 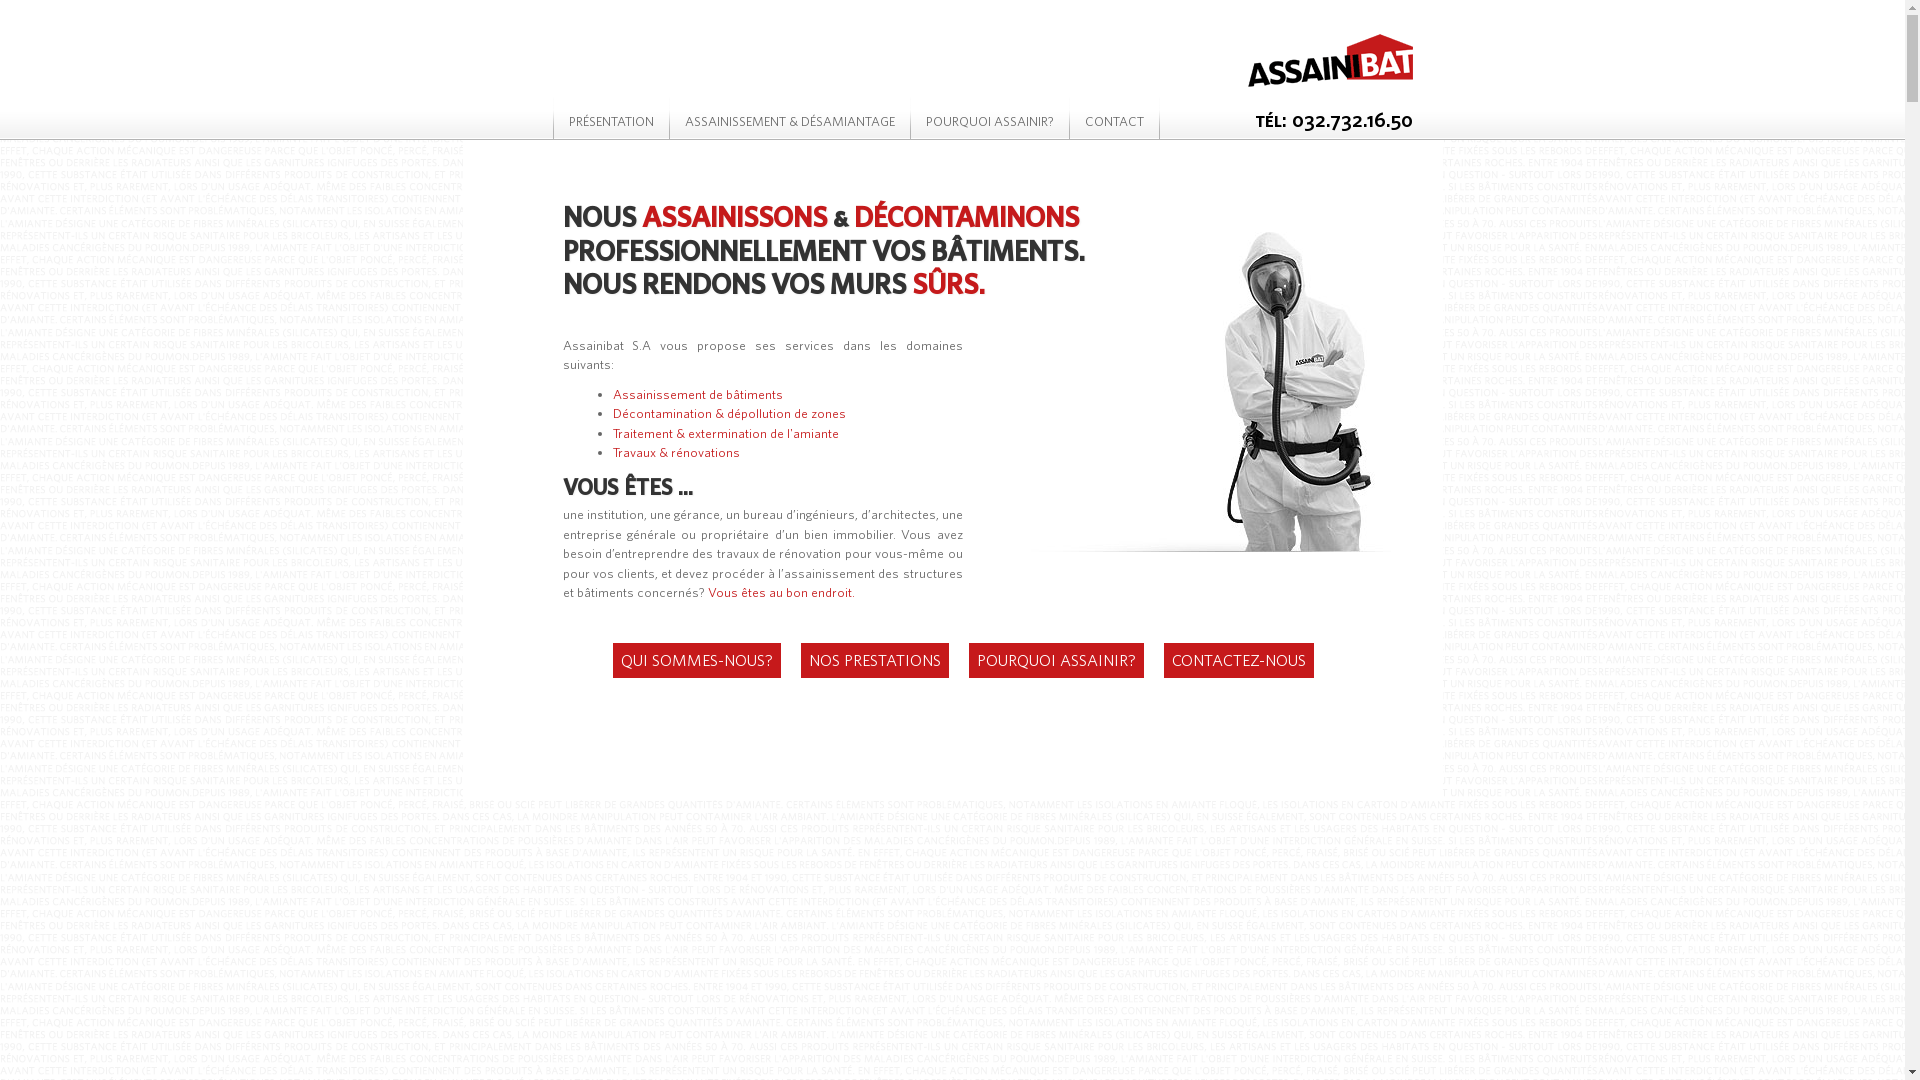 What do you see at coordinates (989, 114) in the screenshot?
I see `POURQUOI ASSAINIR?` at bounding box center [989, 114].